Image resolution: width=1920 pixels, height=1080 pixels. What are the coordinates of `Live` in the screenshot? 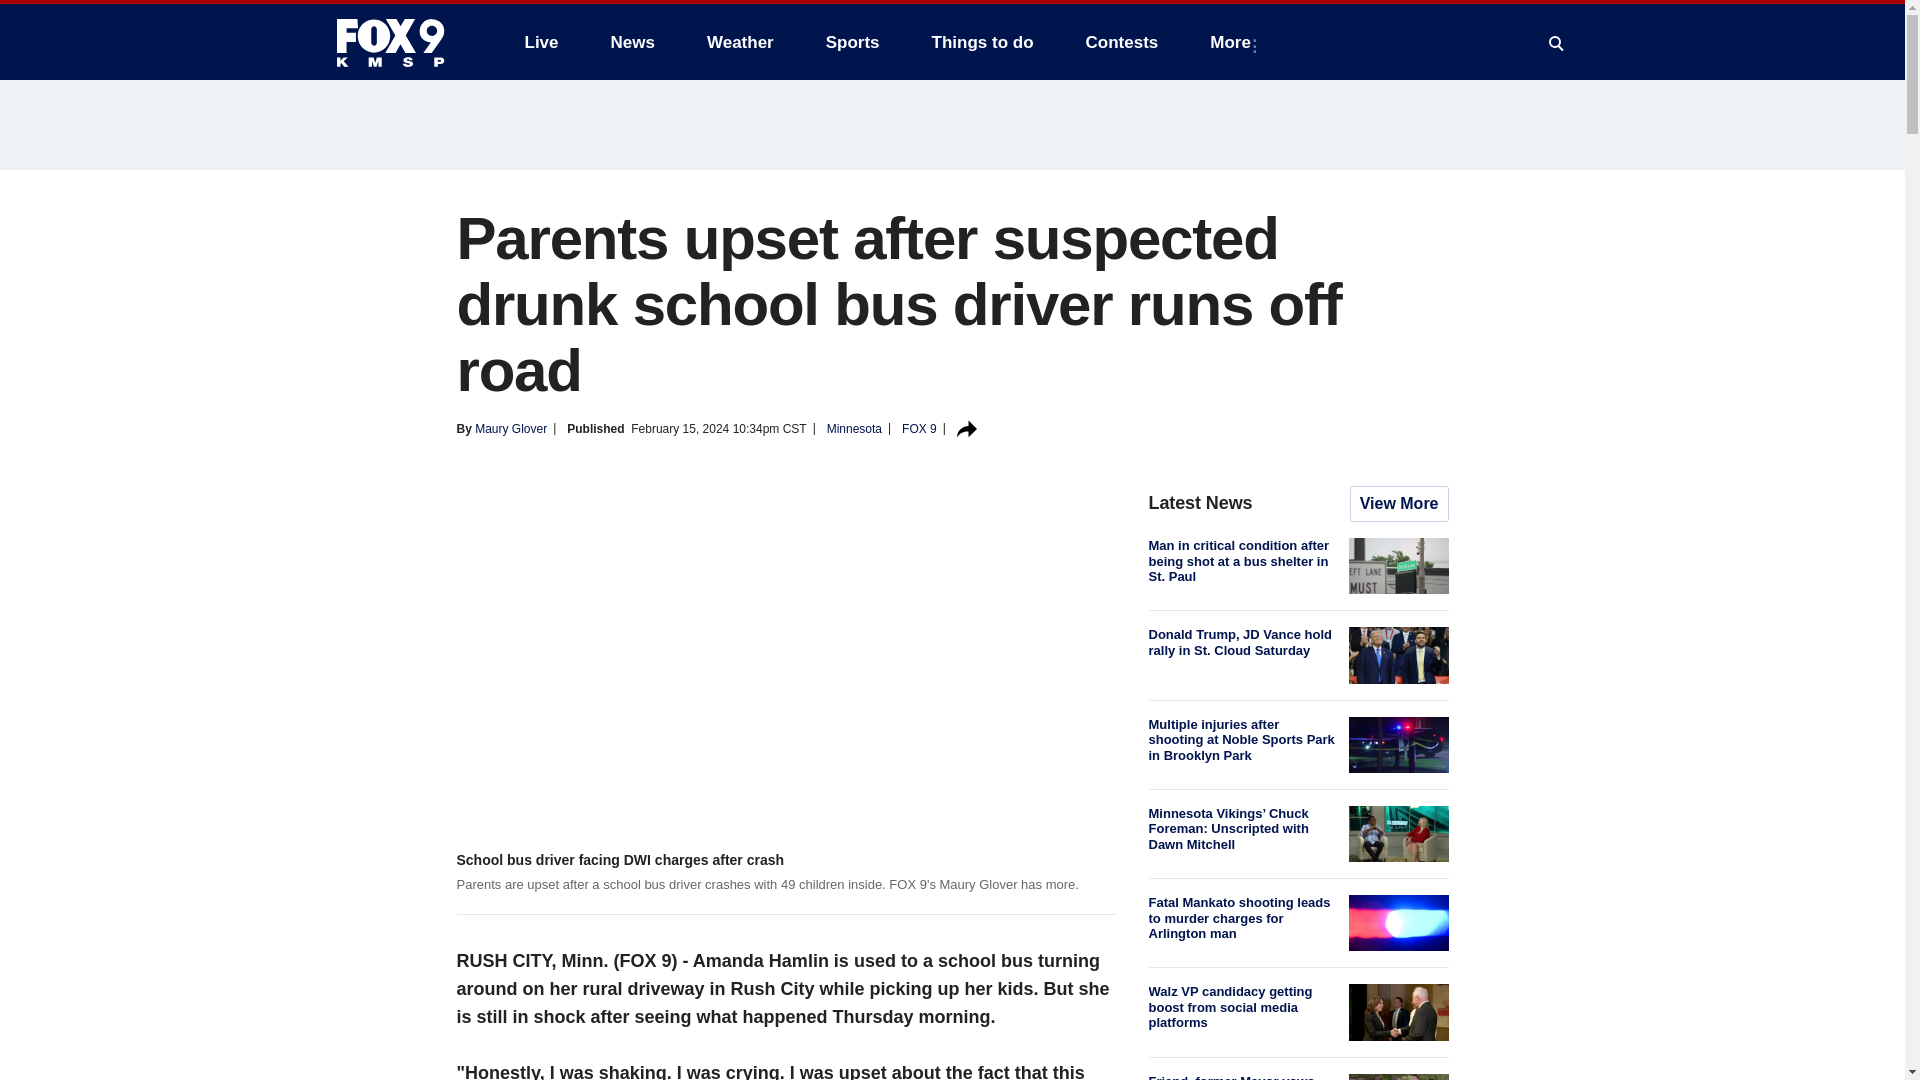 It's located at (541, 42).